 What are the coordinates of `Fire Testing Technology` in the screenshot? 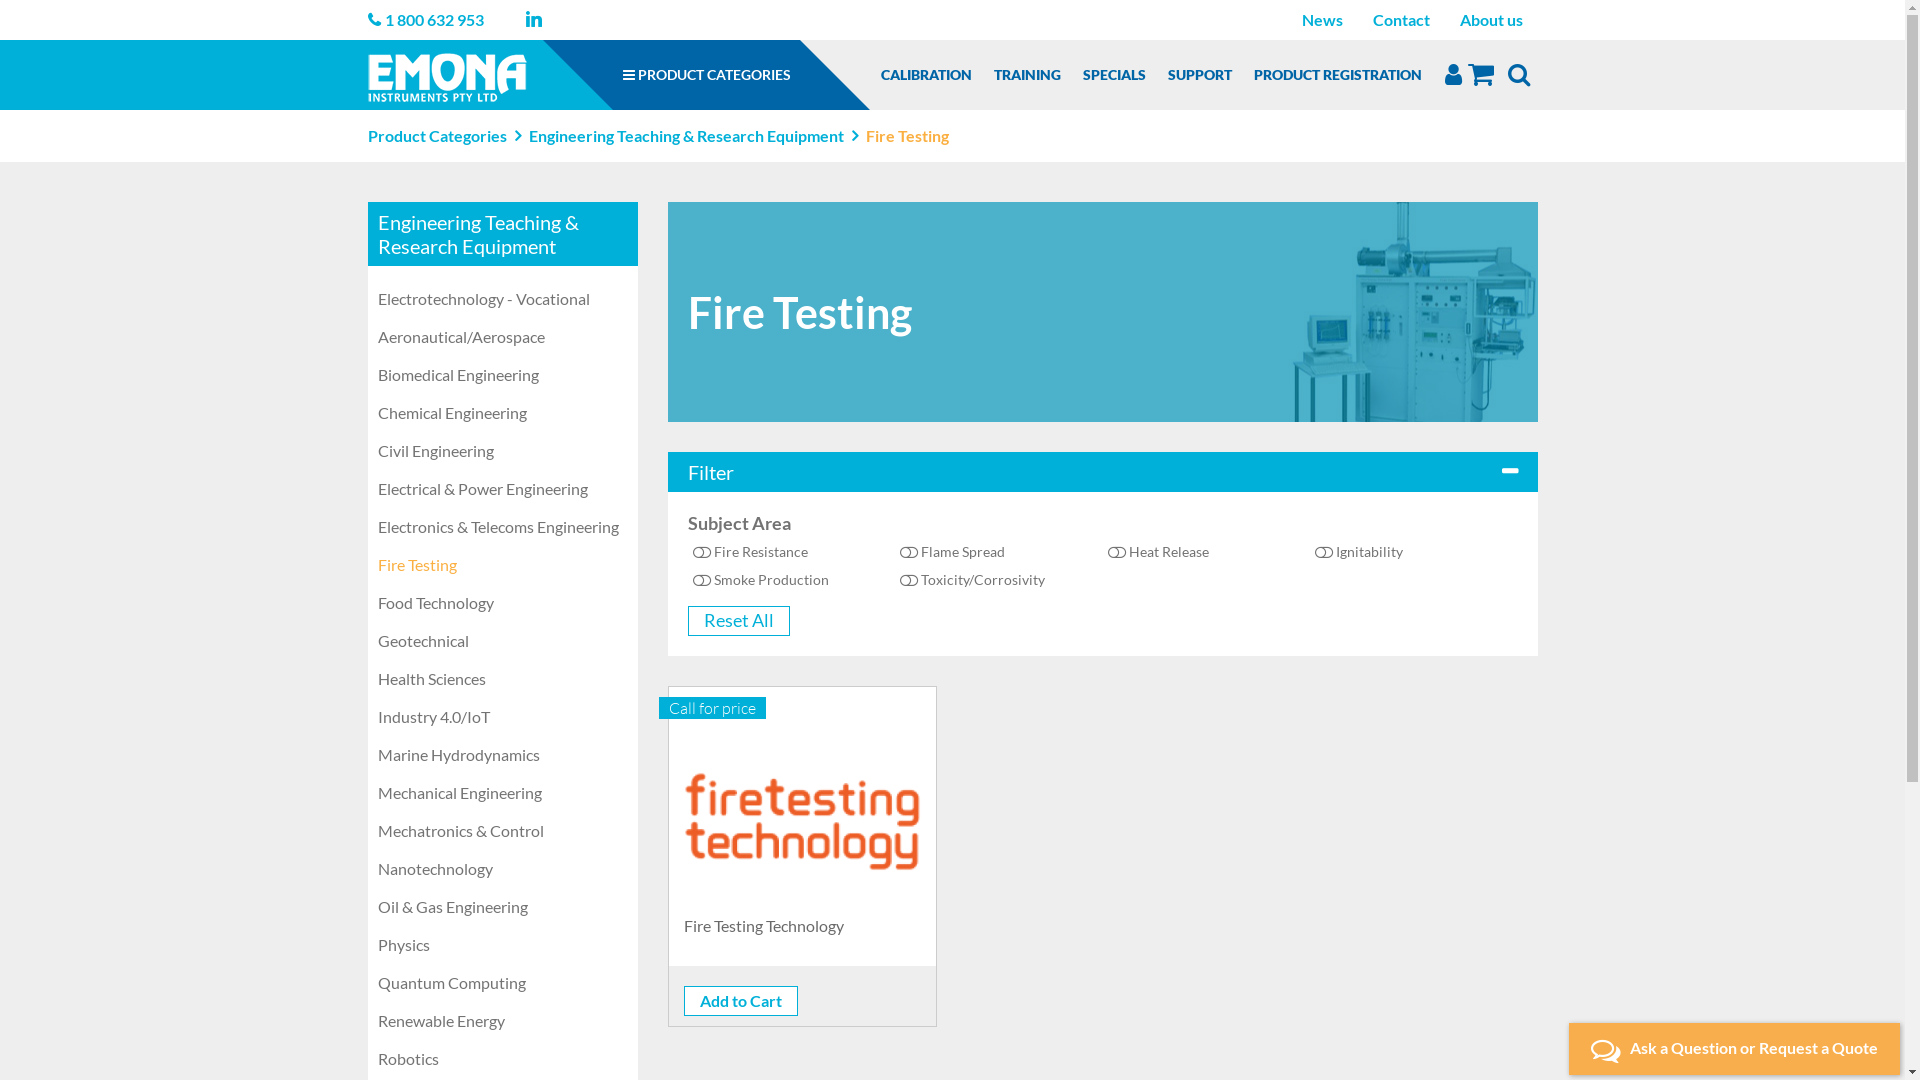 It's located at (803, 936).